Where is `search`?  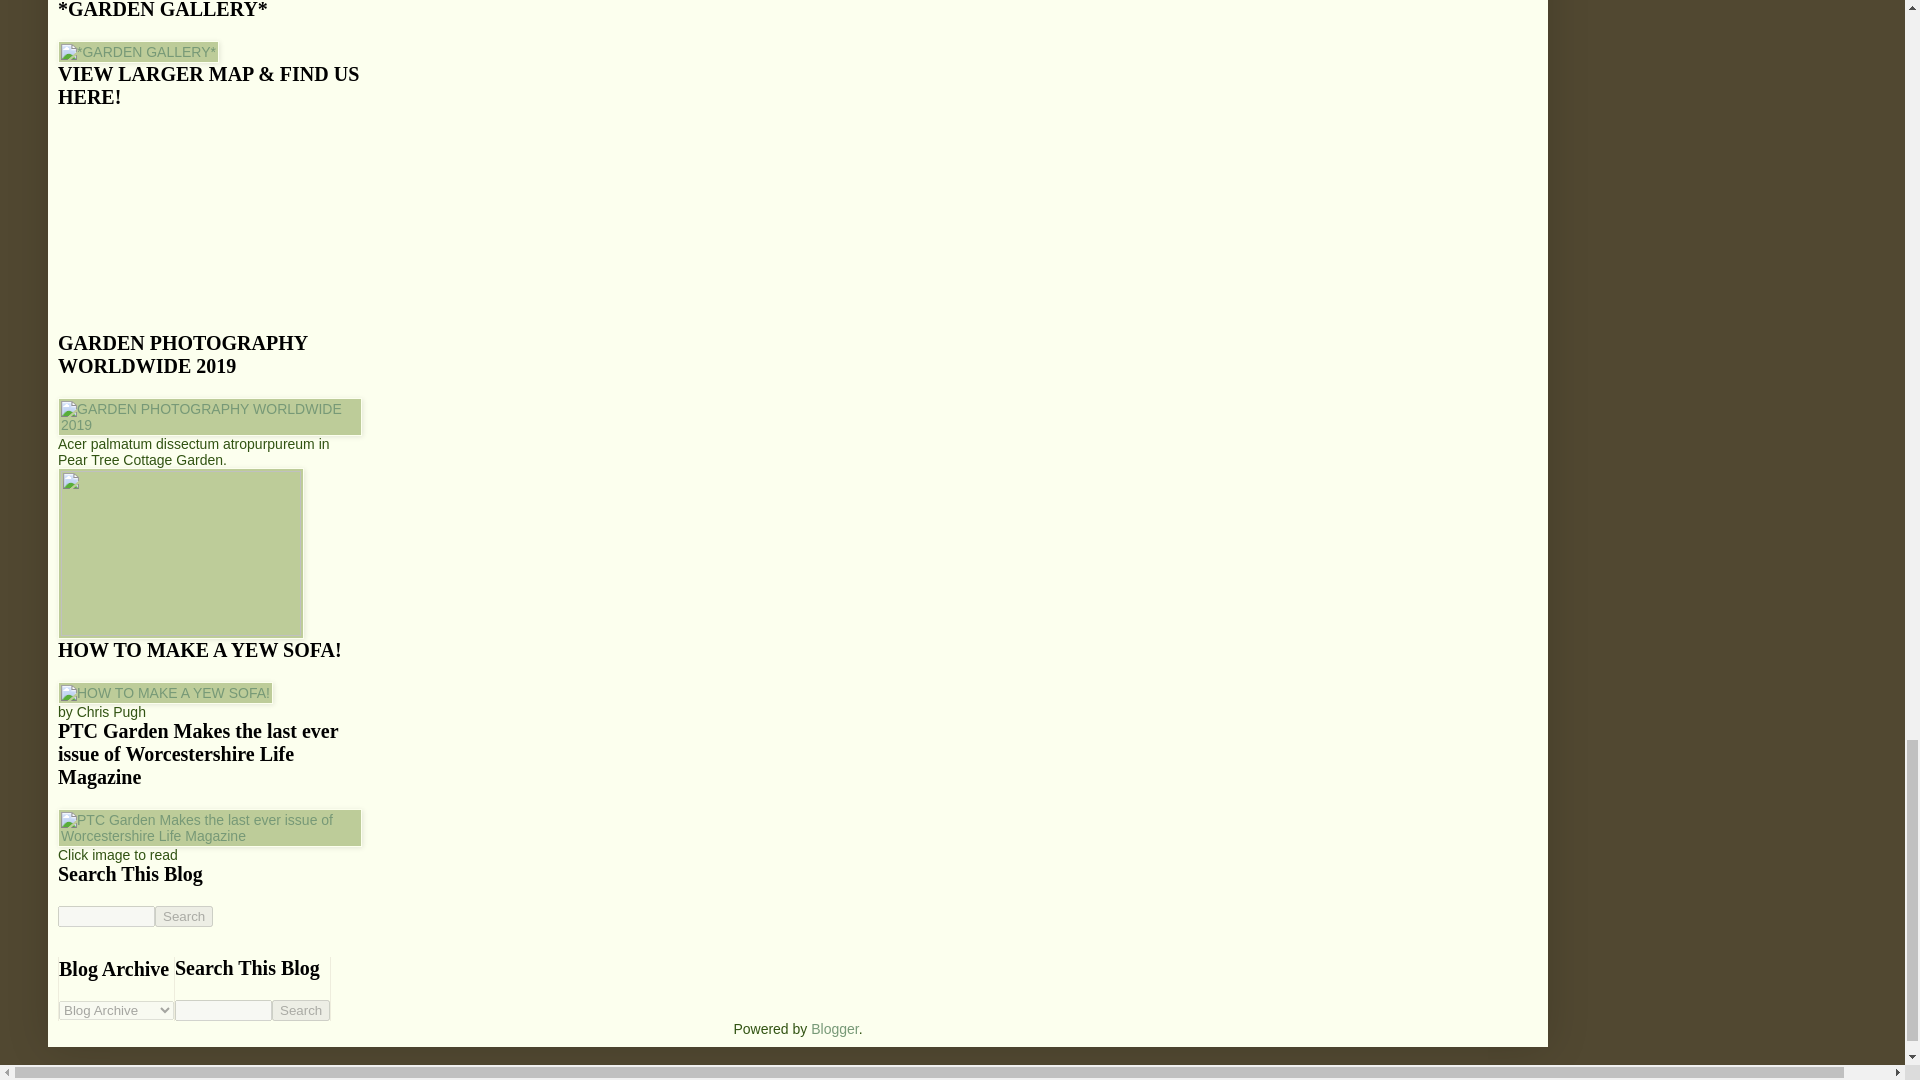
search is located at coordinates (106, 916).